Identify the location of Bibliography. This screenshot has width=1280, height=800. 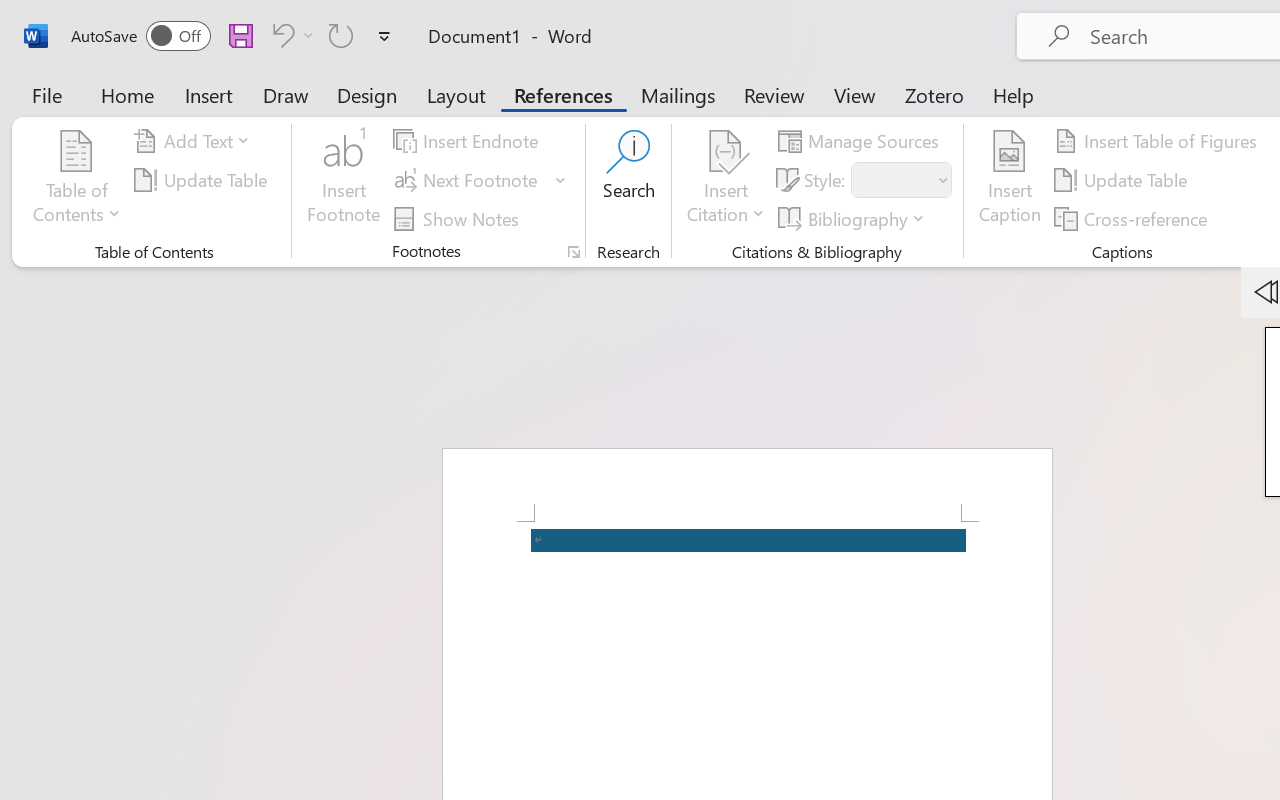
(854, 218).